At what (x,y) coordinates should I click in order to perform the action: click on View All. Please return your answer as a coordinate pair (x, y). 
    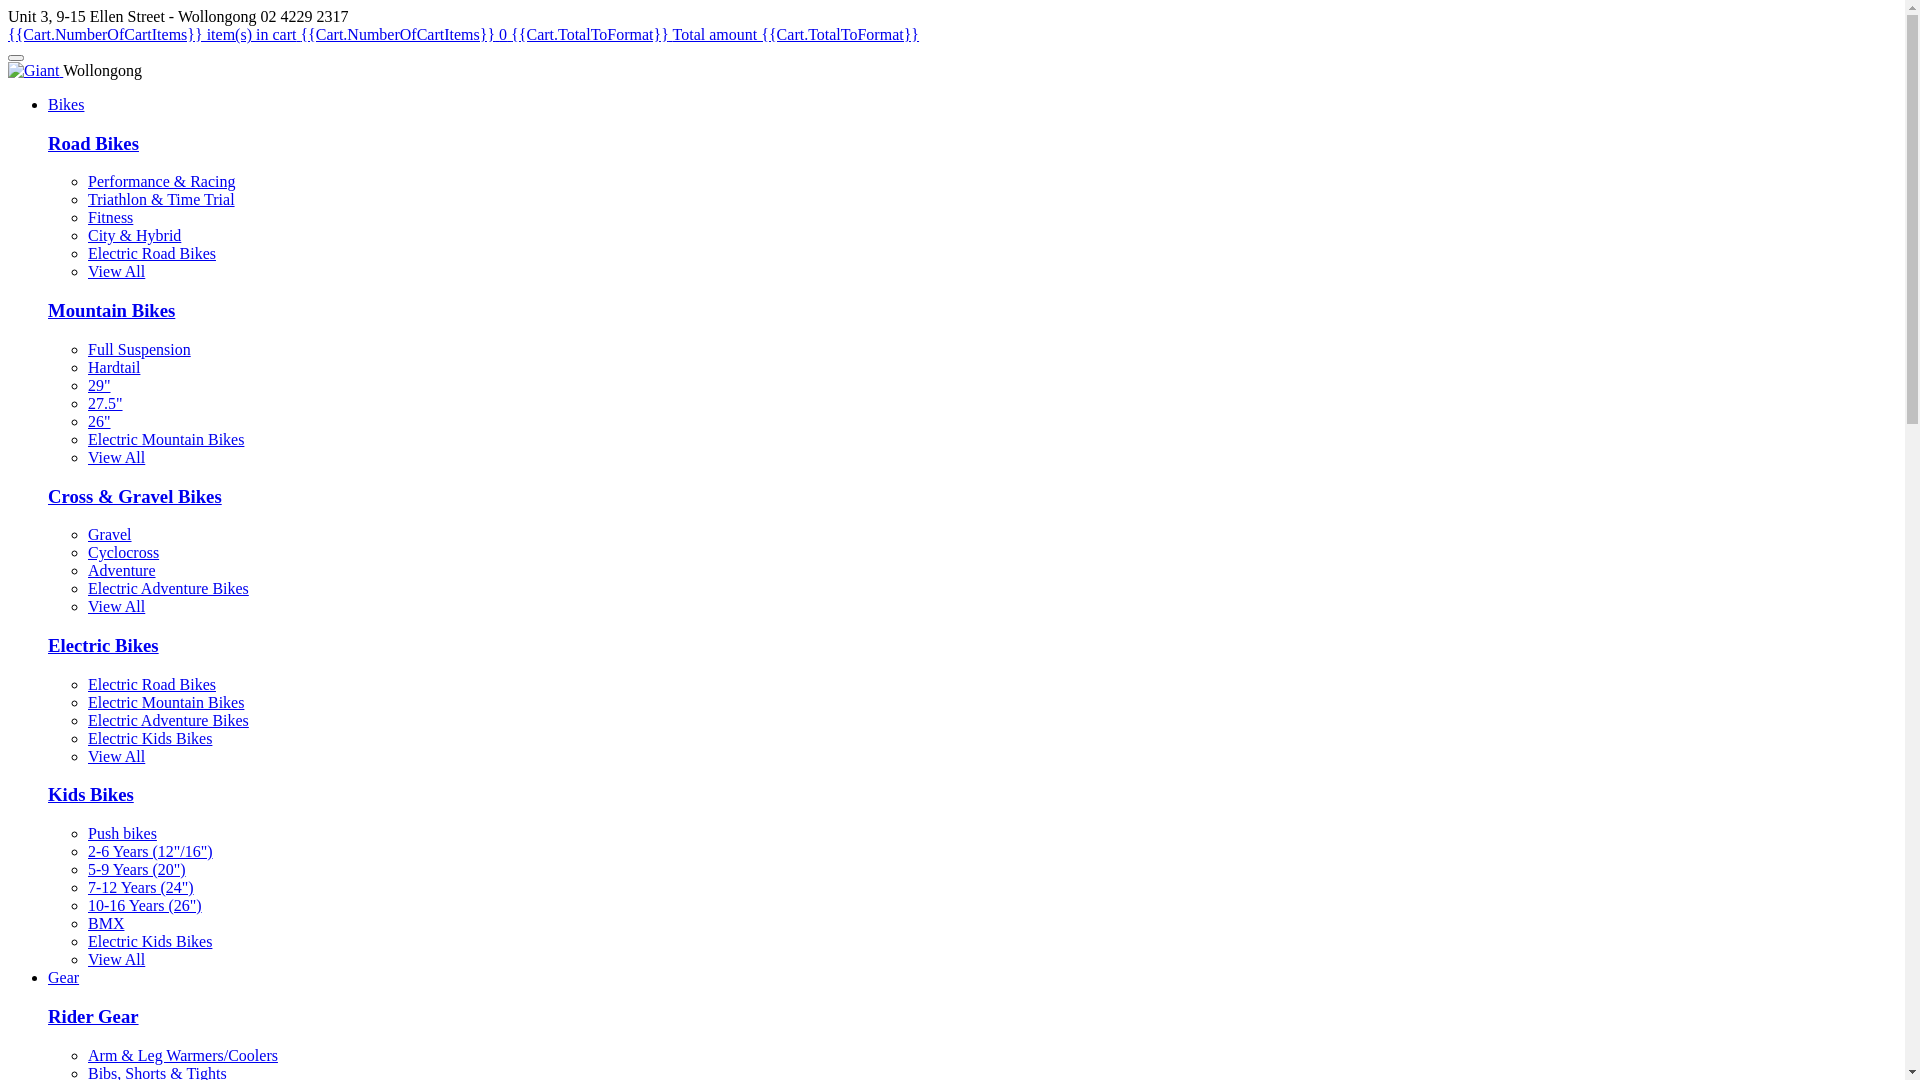
    Looking at the image, I should click on (116, 606).